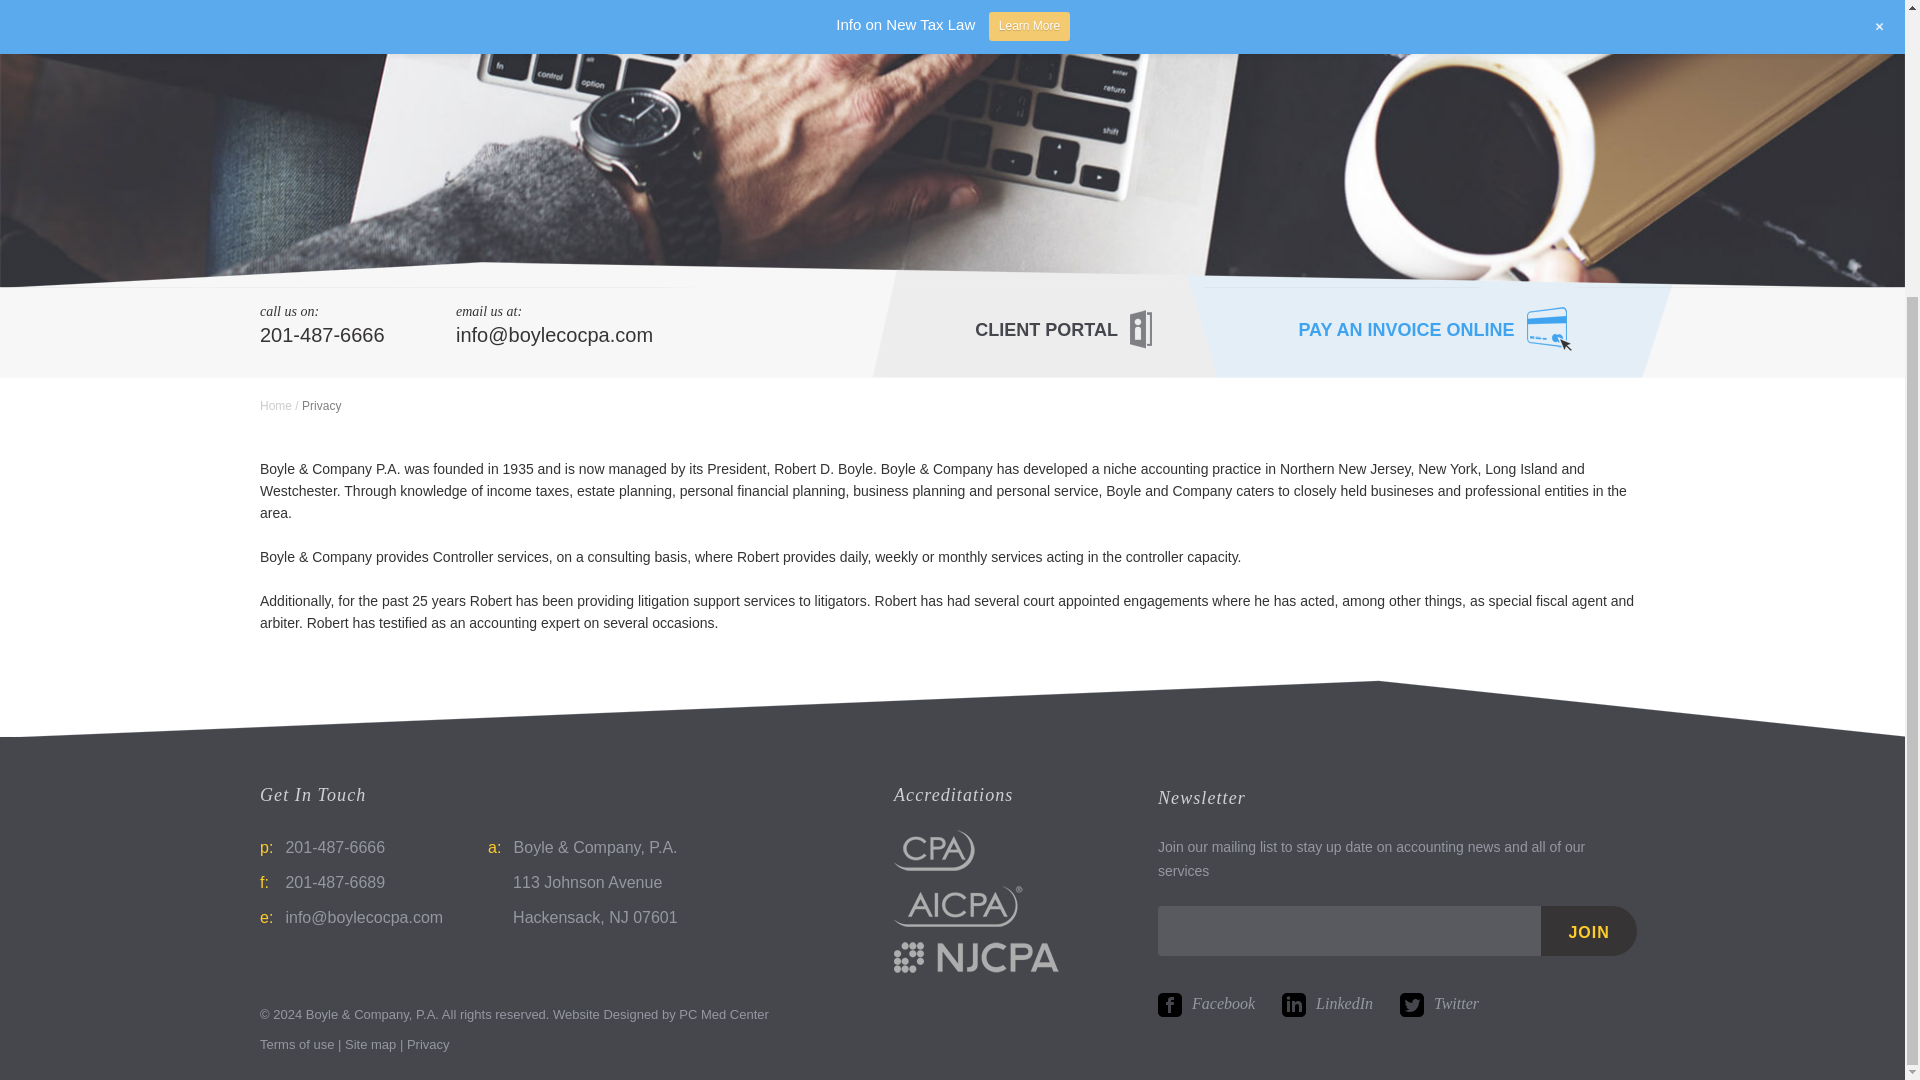 The width and height of the screenshot is (1920, 1080). What do you see at coordinates (275, 405) in the screenshot?
I see `Home` at bounding box center [275, 405].